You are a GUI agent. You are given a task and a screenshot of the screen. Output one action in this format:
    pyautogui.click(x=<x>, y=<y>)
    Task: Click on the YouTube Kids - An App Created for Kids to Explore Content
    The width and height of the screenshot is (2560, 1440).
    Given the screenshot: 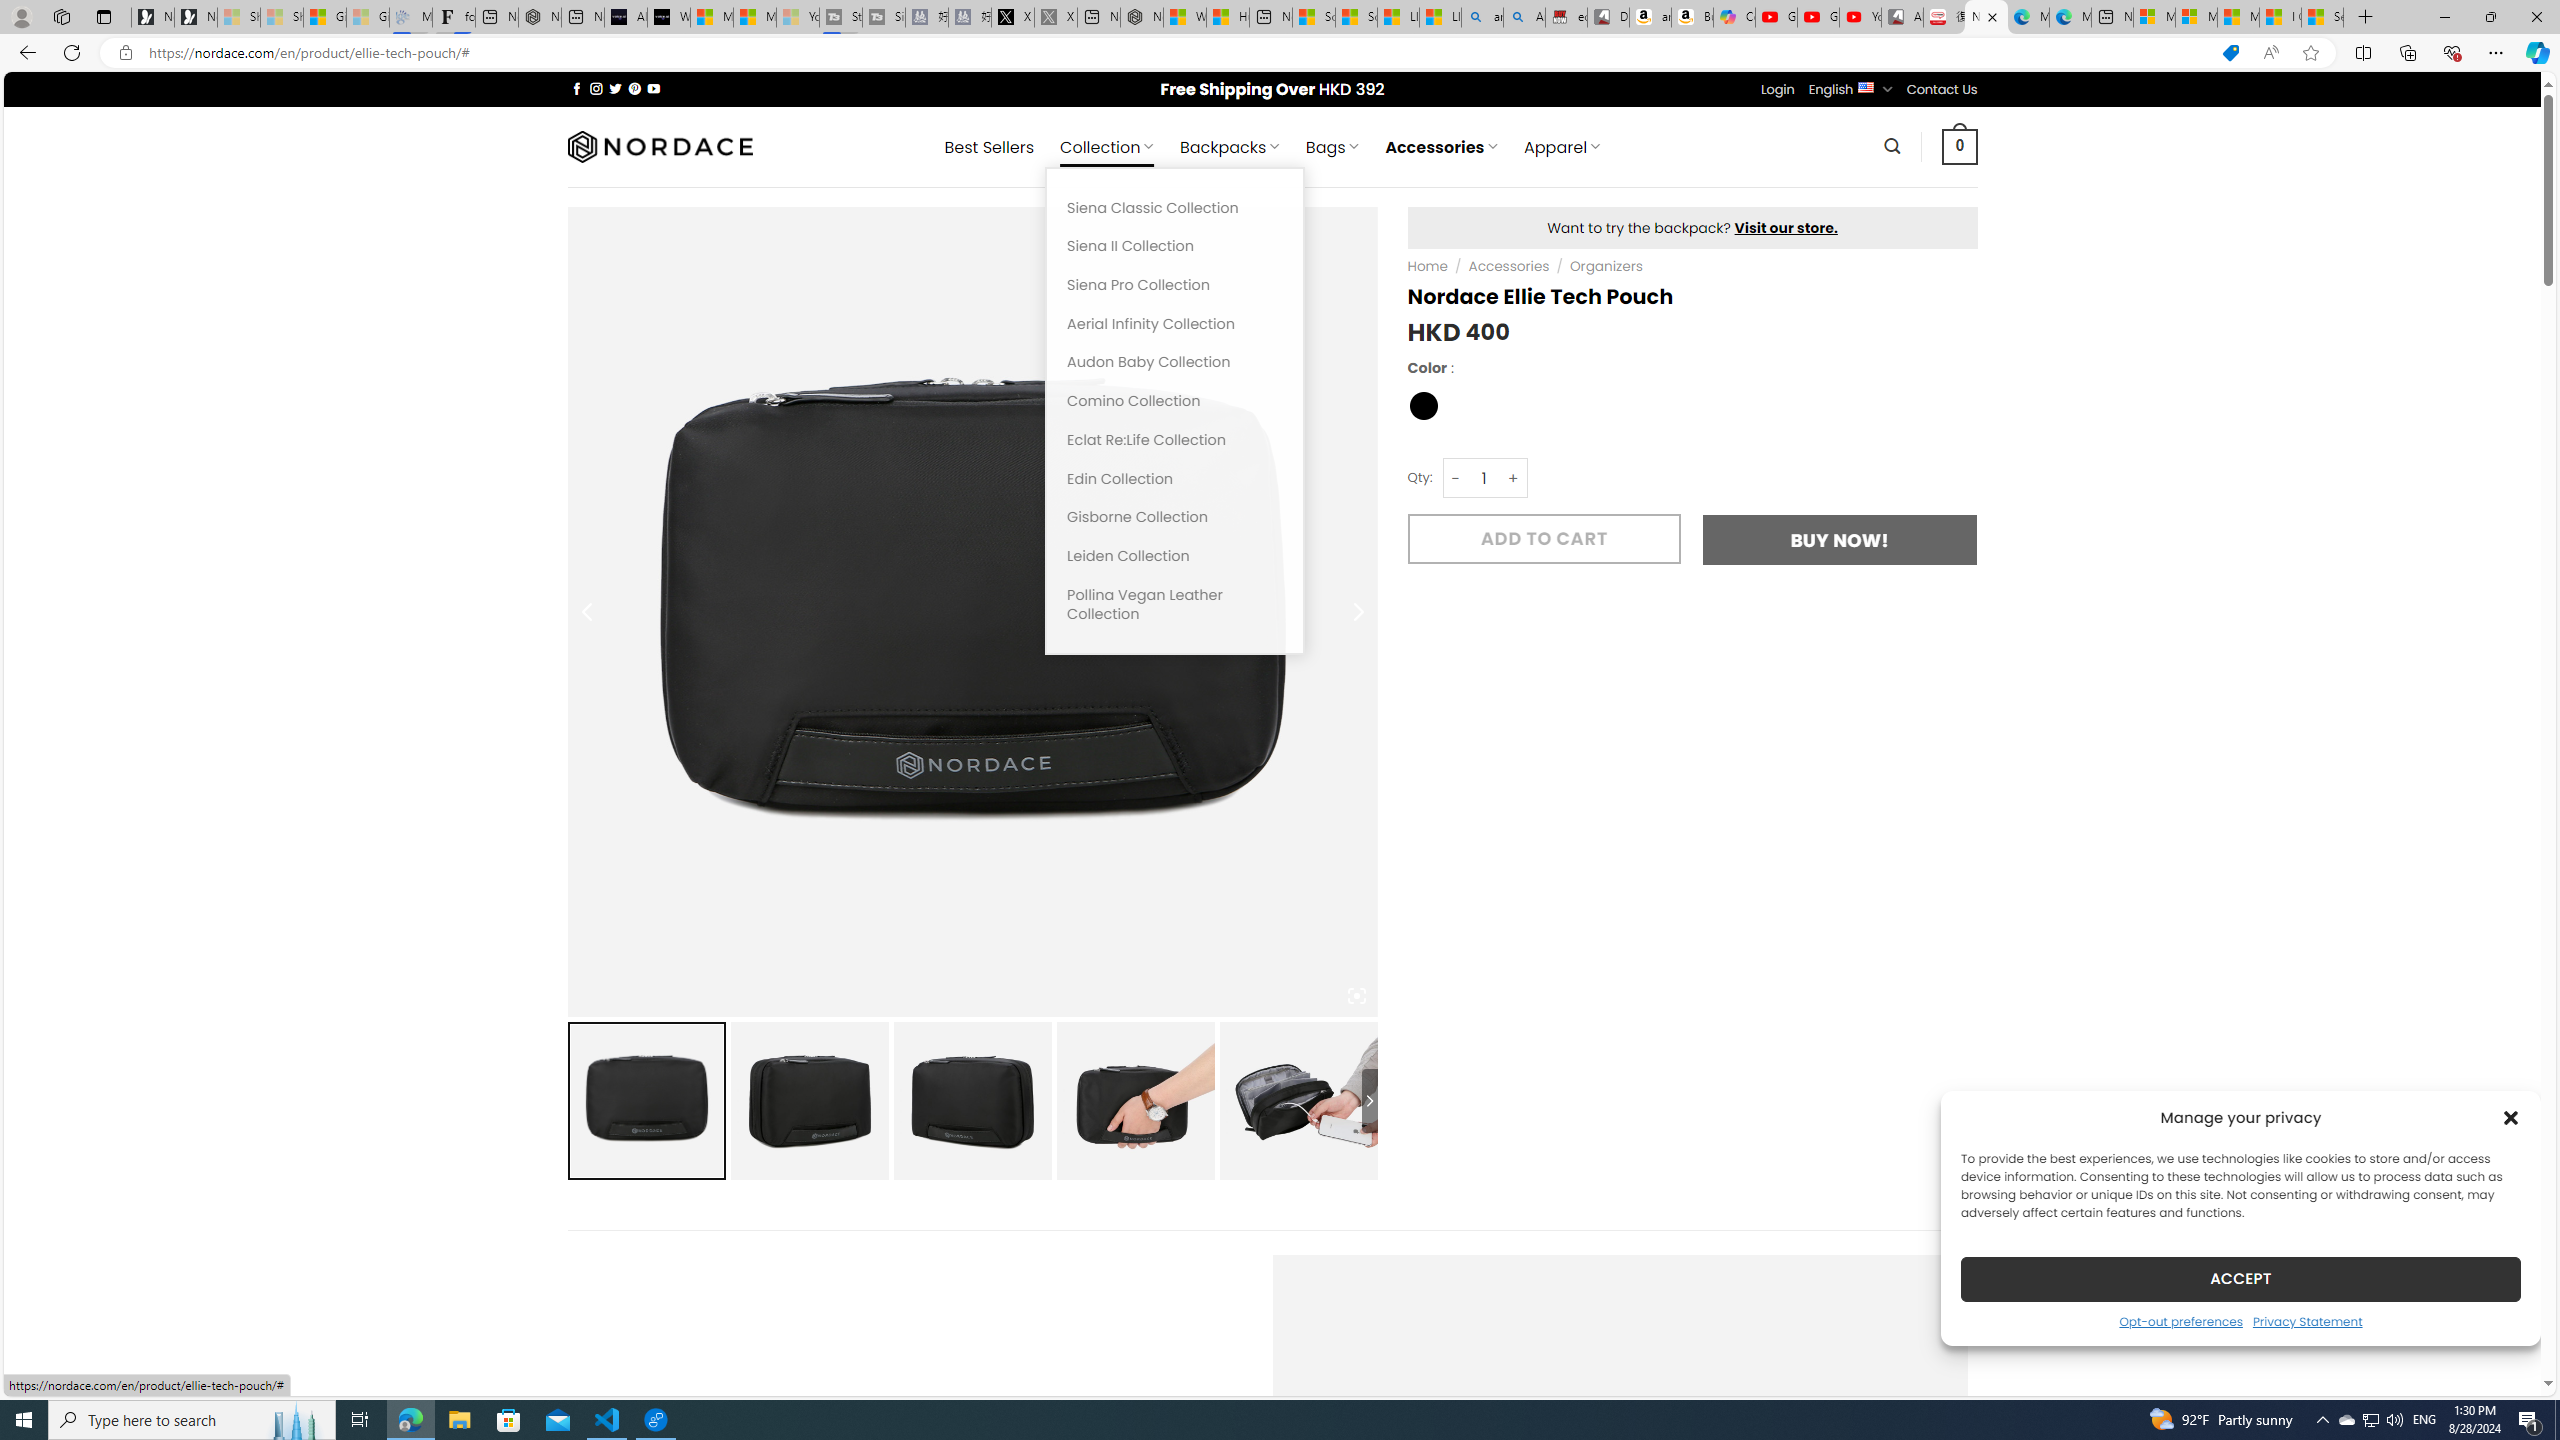 What is the action you would take?
    pyautogui.click(x=1860, y=17)
    